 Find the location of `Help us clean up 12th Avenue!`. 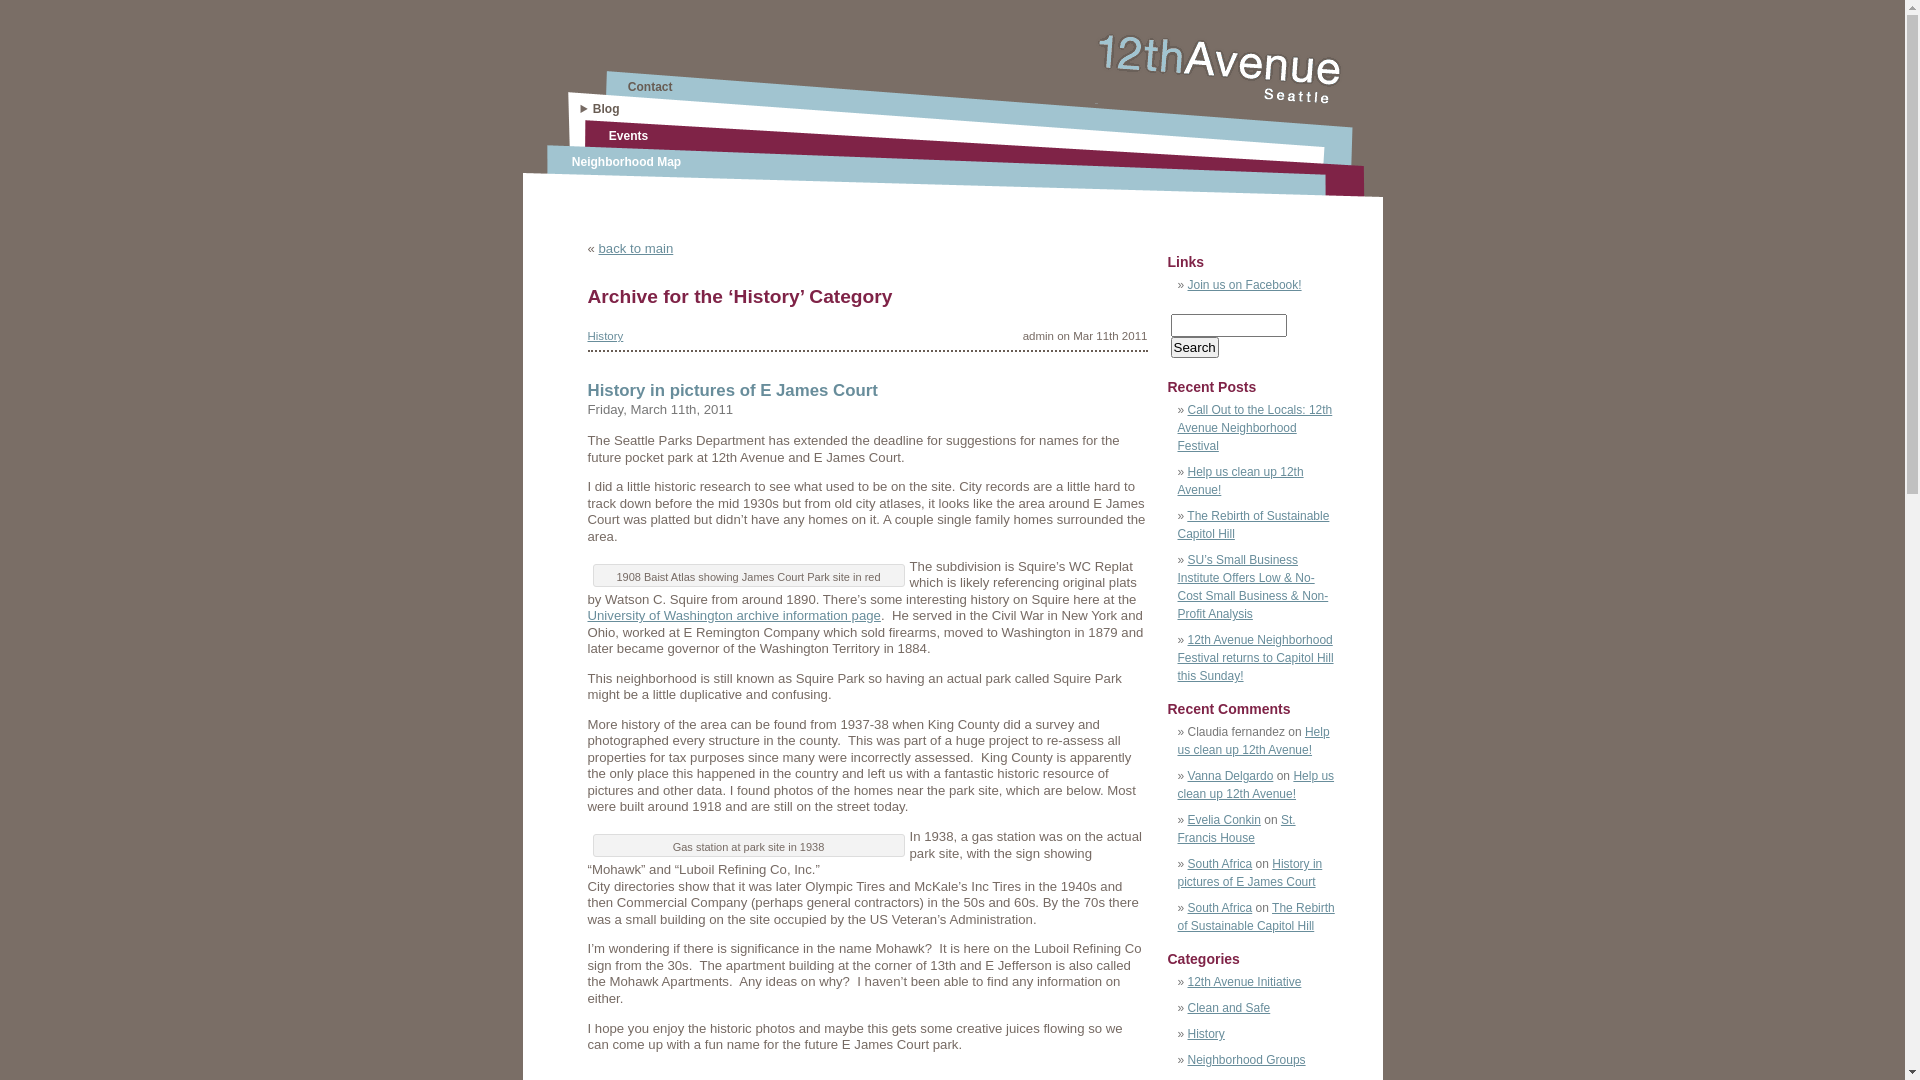

Help us clean up 12th Avenue! is located at coordinates (1241, 481).